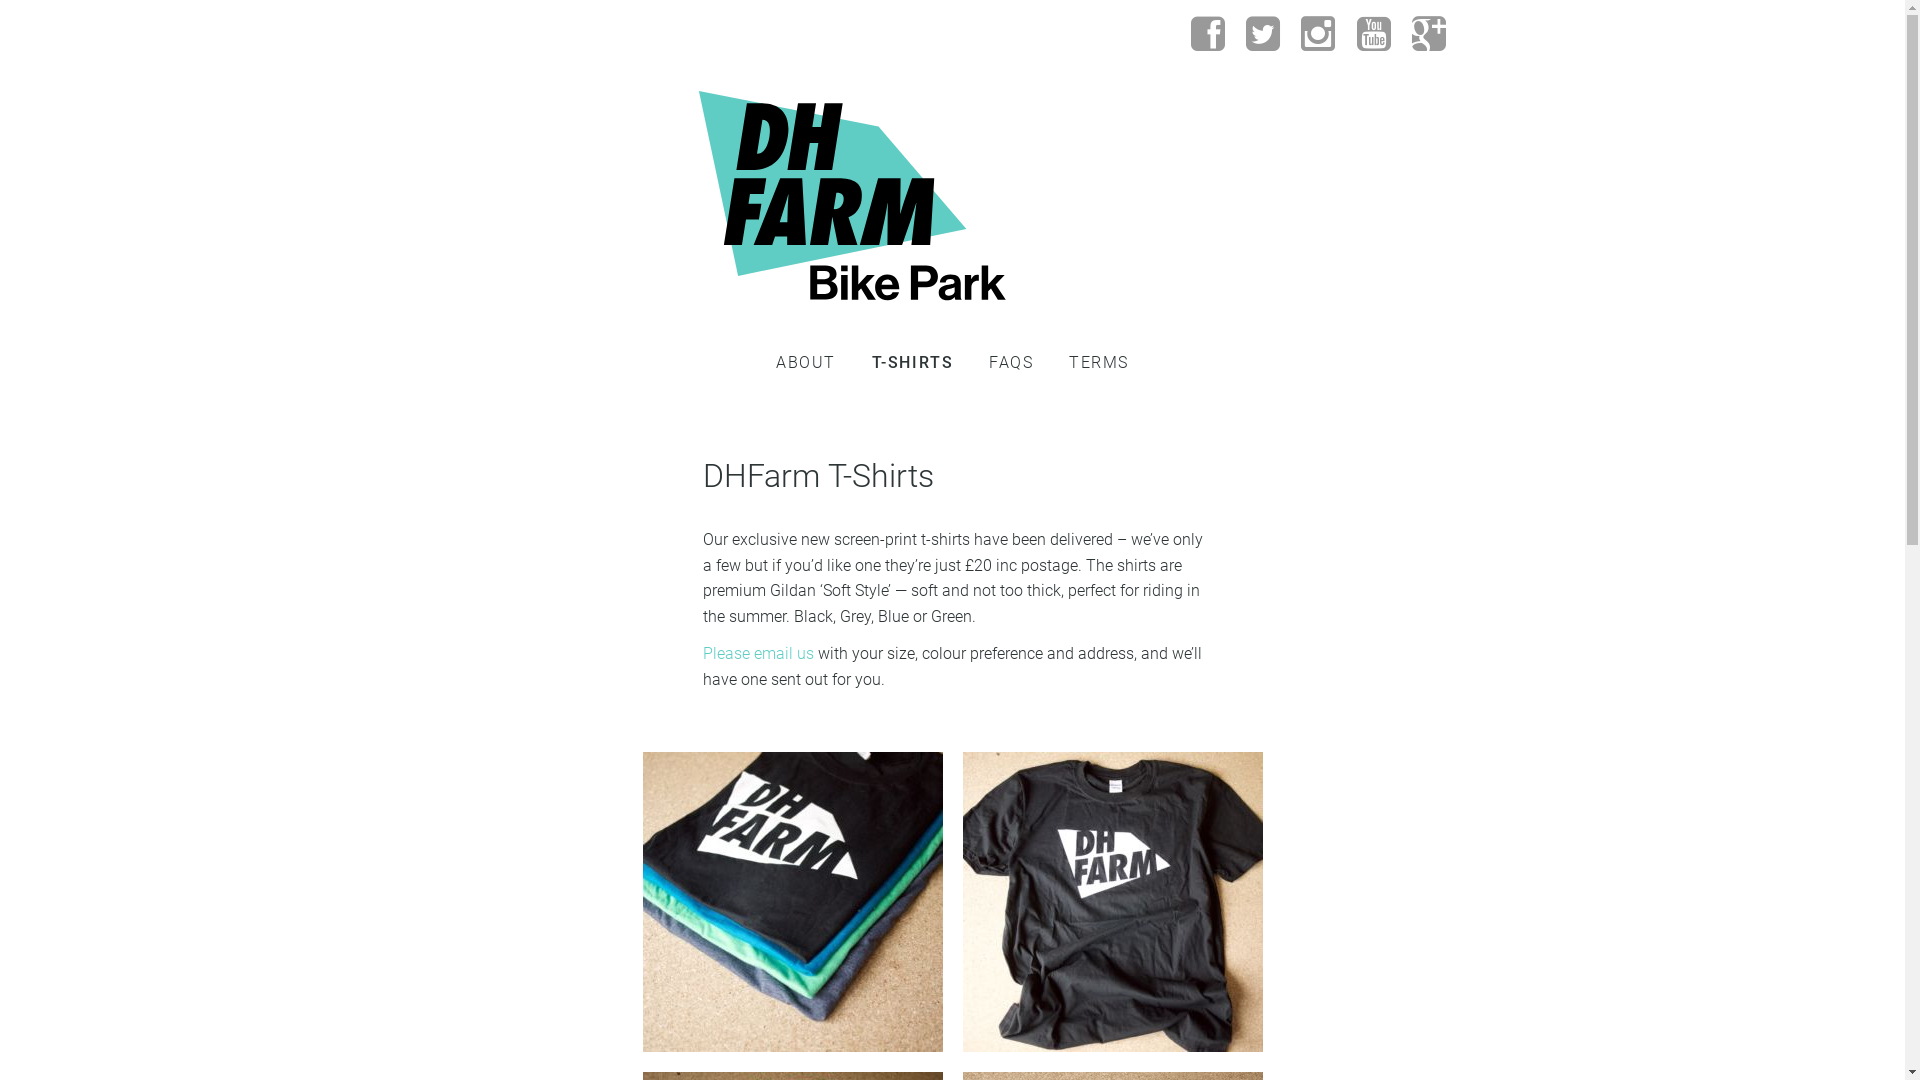 This screenshot has height=1080, width=1920. Describe the element at coordinates (1011, 362) in the screenshot. I see `FAQS` at that location.